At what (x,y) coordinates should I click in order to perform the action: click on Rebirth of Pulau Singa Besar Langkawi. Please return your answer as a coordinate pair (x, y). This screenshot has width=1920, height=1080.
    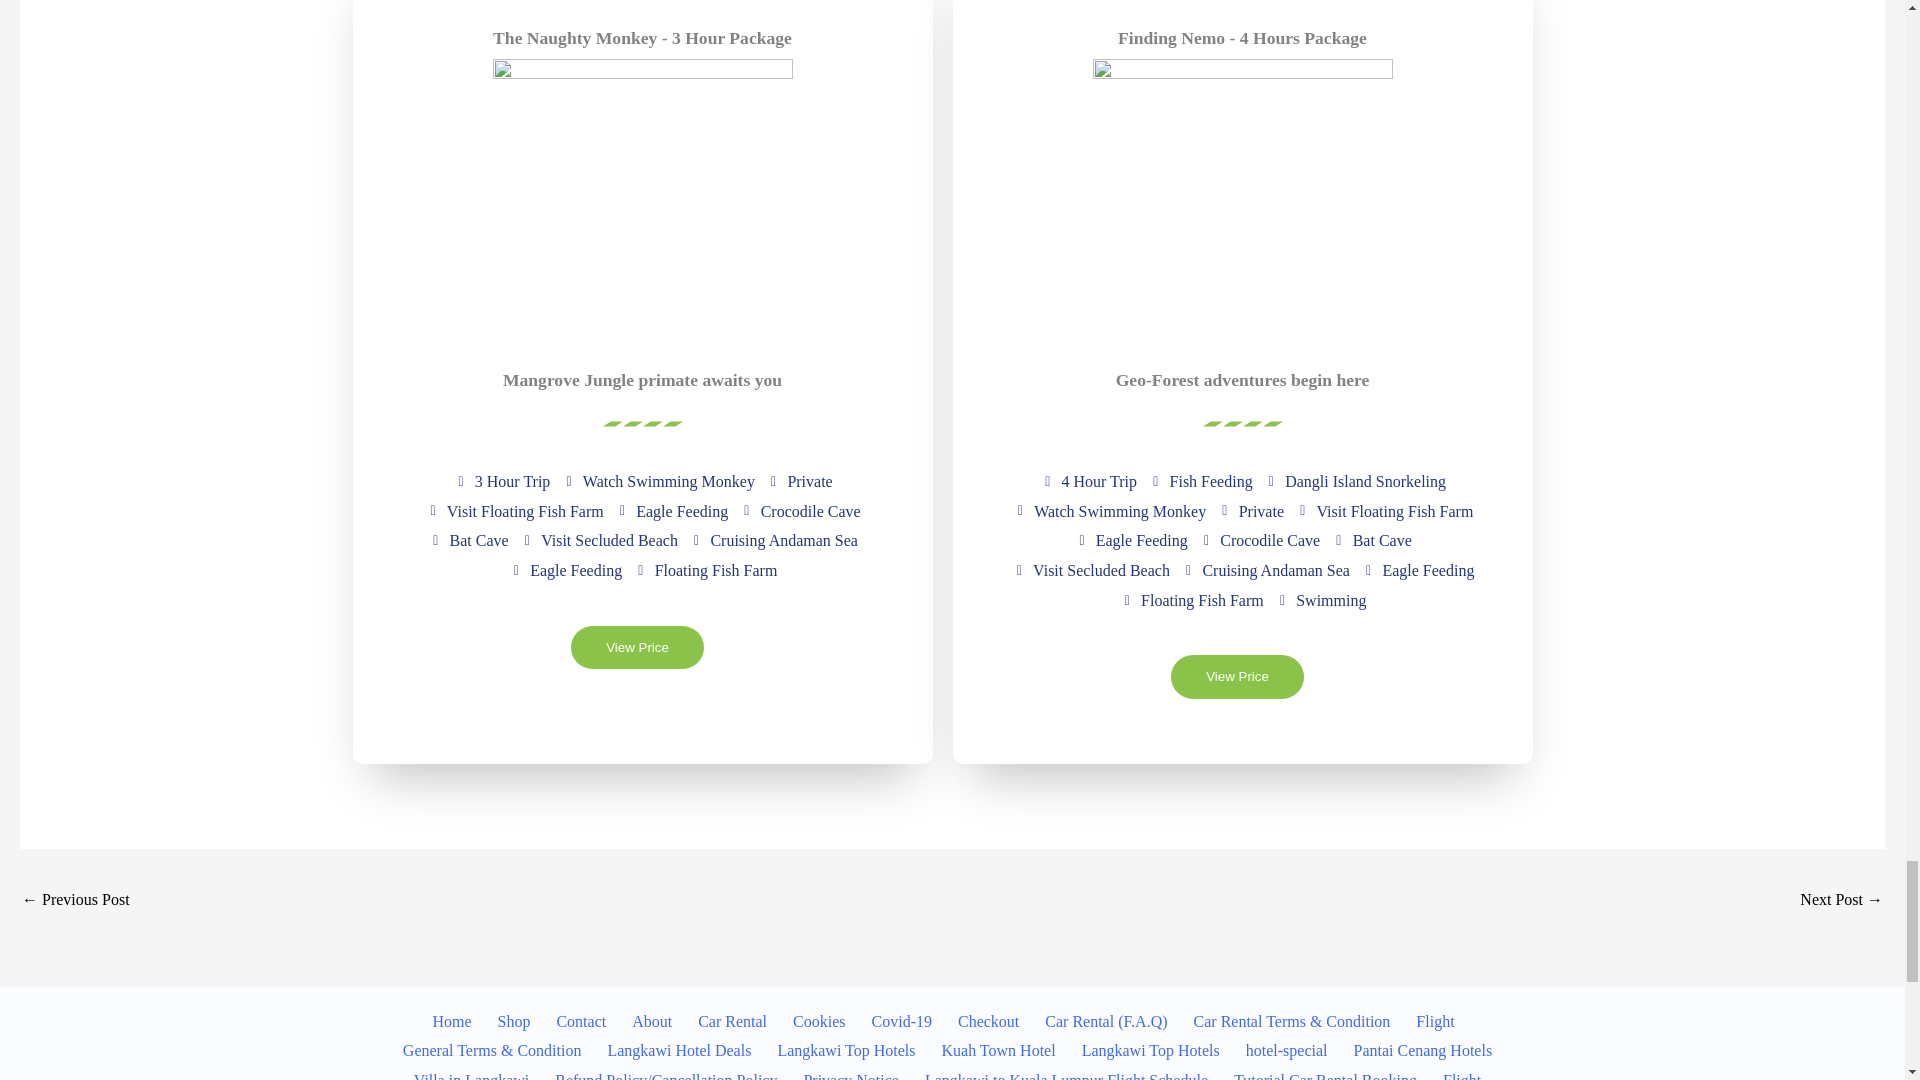
    Looking at the image, I should click on (76, 902).